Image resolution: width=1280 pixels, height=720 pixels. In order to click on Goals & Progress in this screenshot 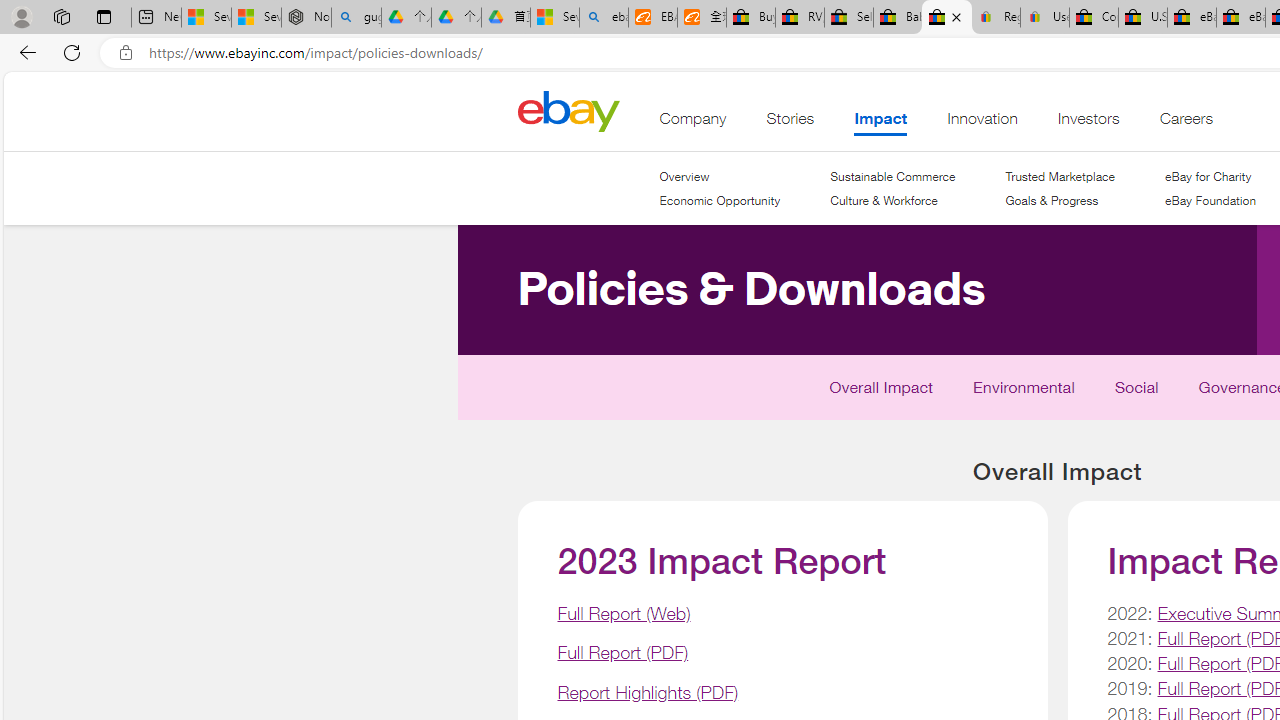, I will do `click(1052, 200)`.